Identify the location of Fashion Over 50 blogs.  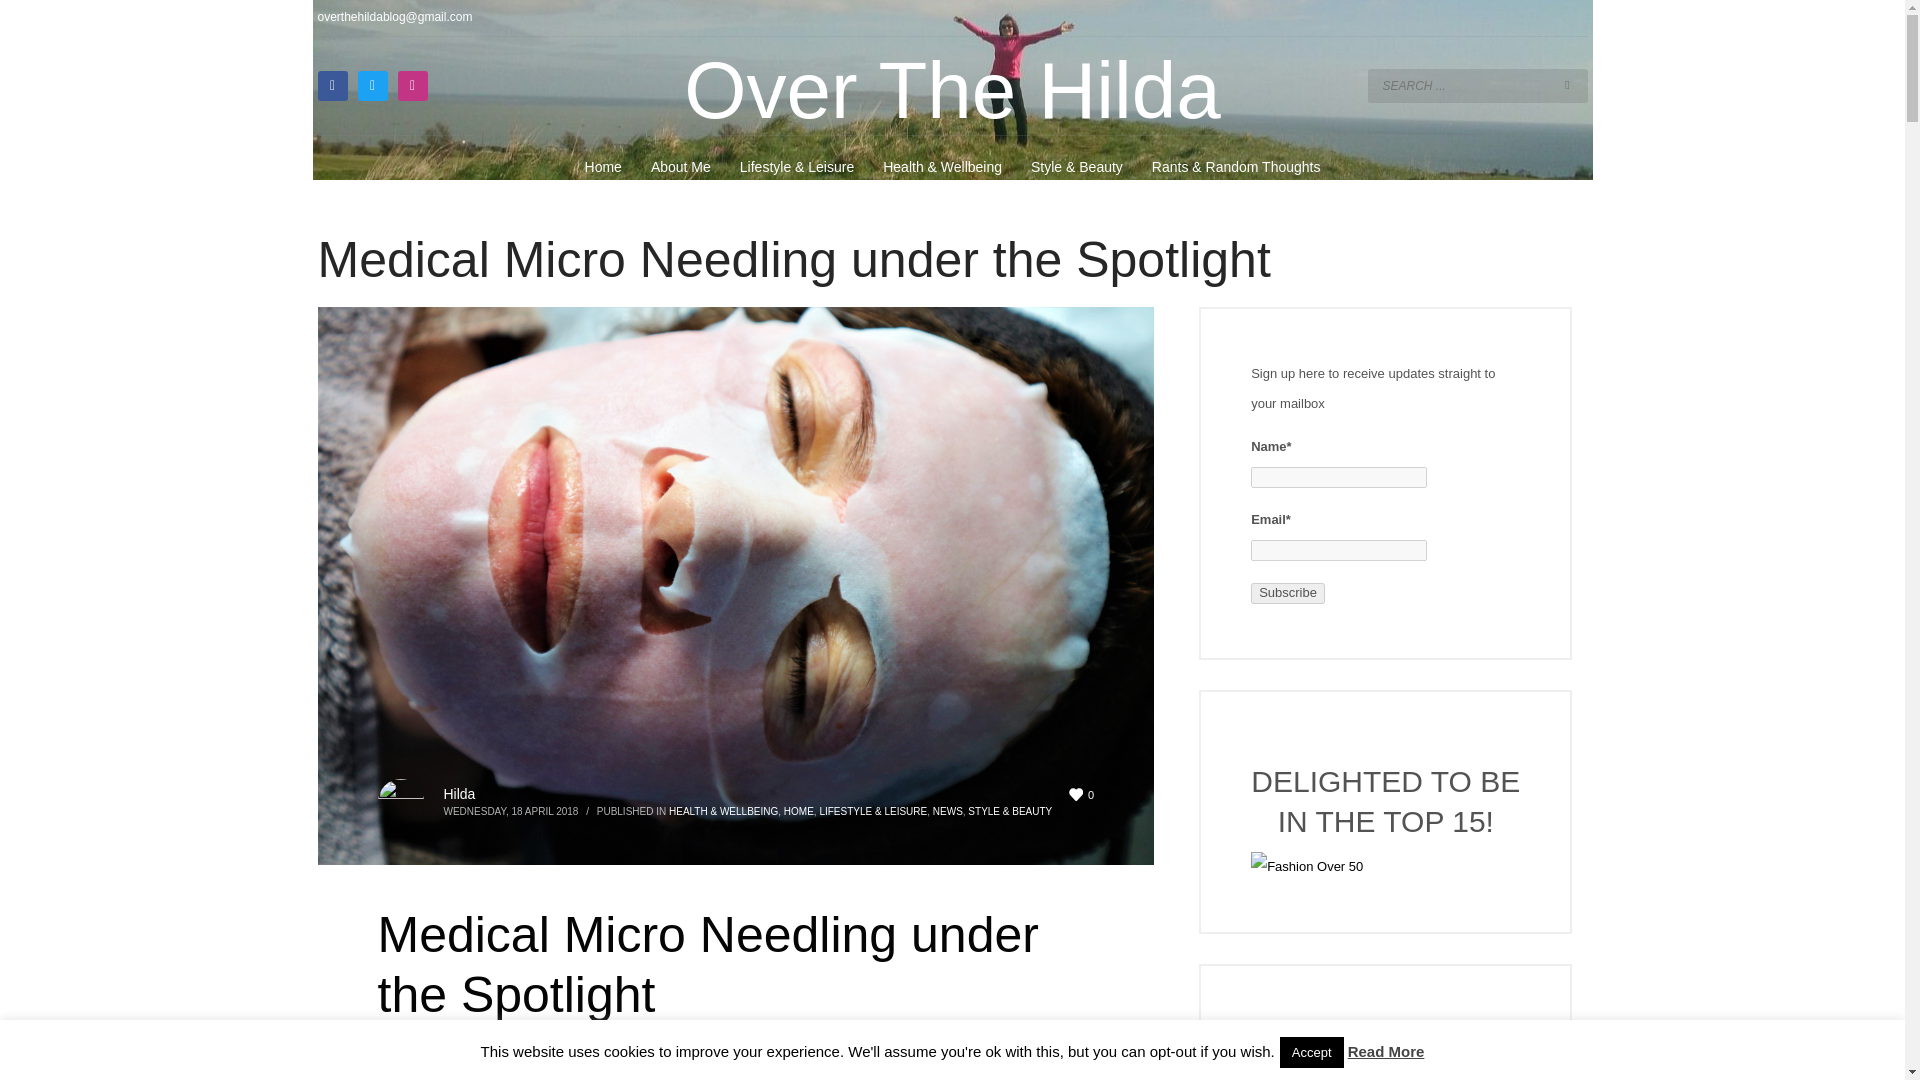
(1386, 867).